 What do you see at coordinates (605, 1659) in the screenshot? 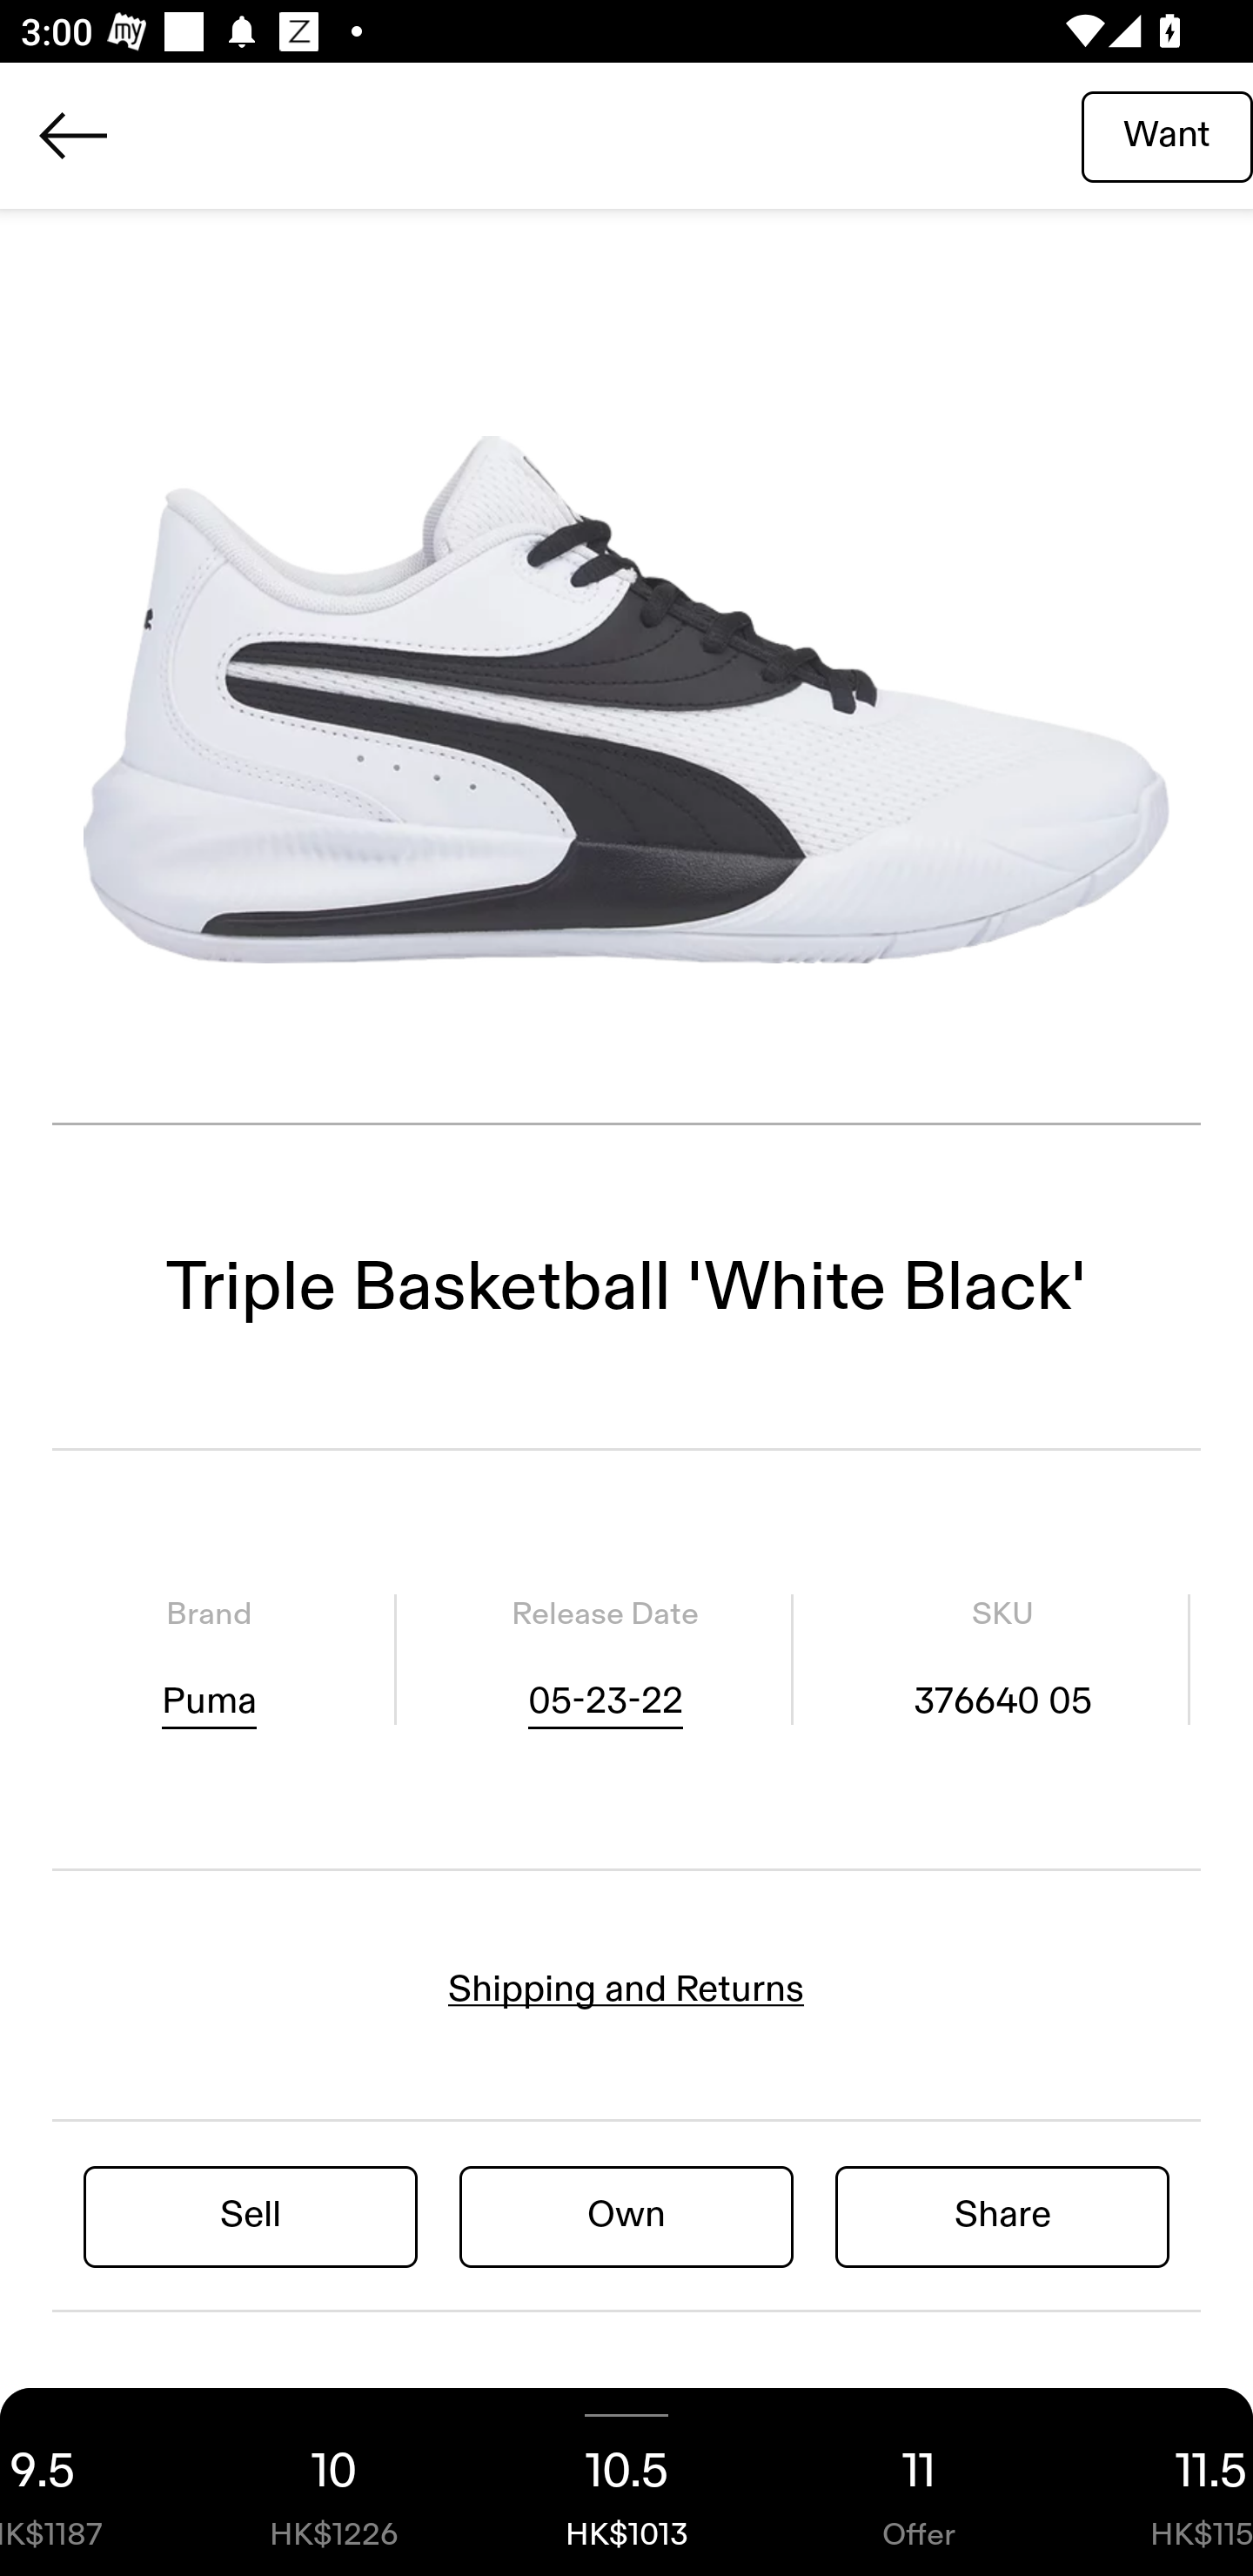
I see `Release Date 05-23-22` at bounding box center [605, 1659].